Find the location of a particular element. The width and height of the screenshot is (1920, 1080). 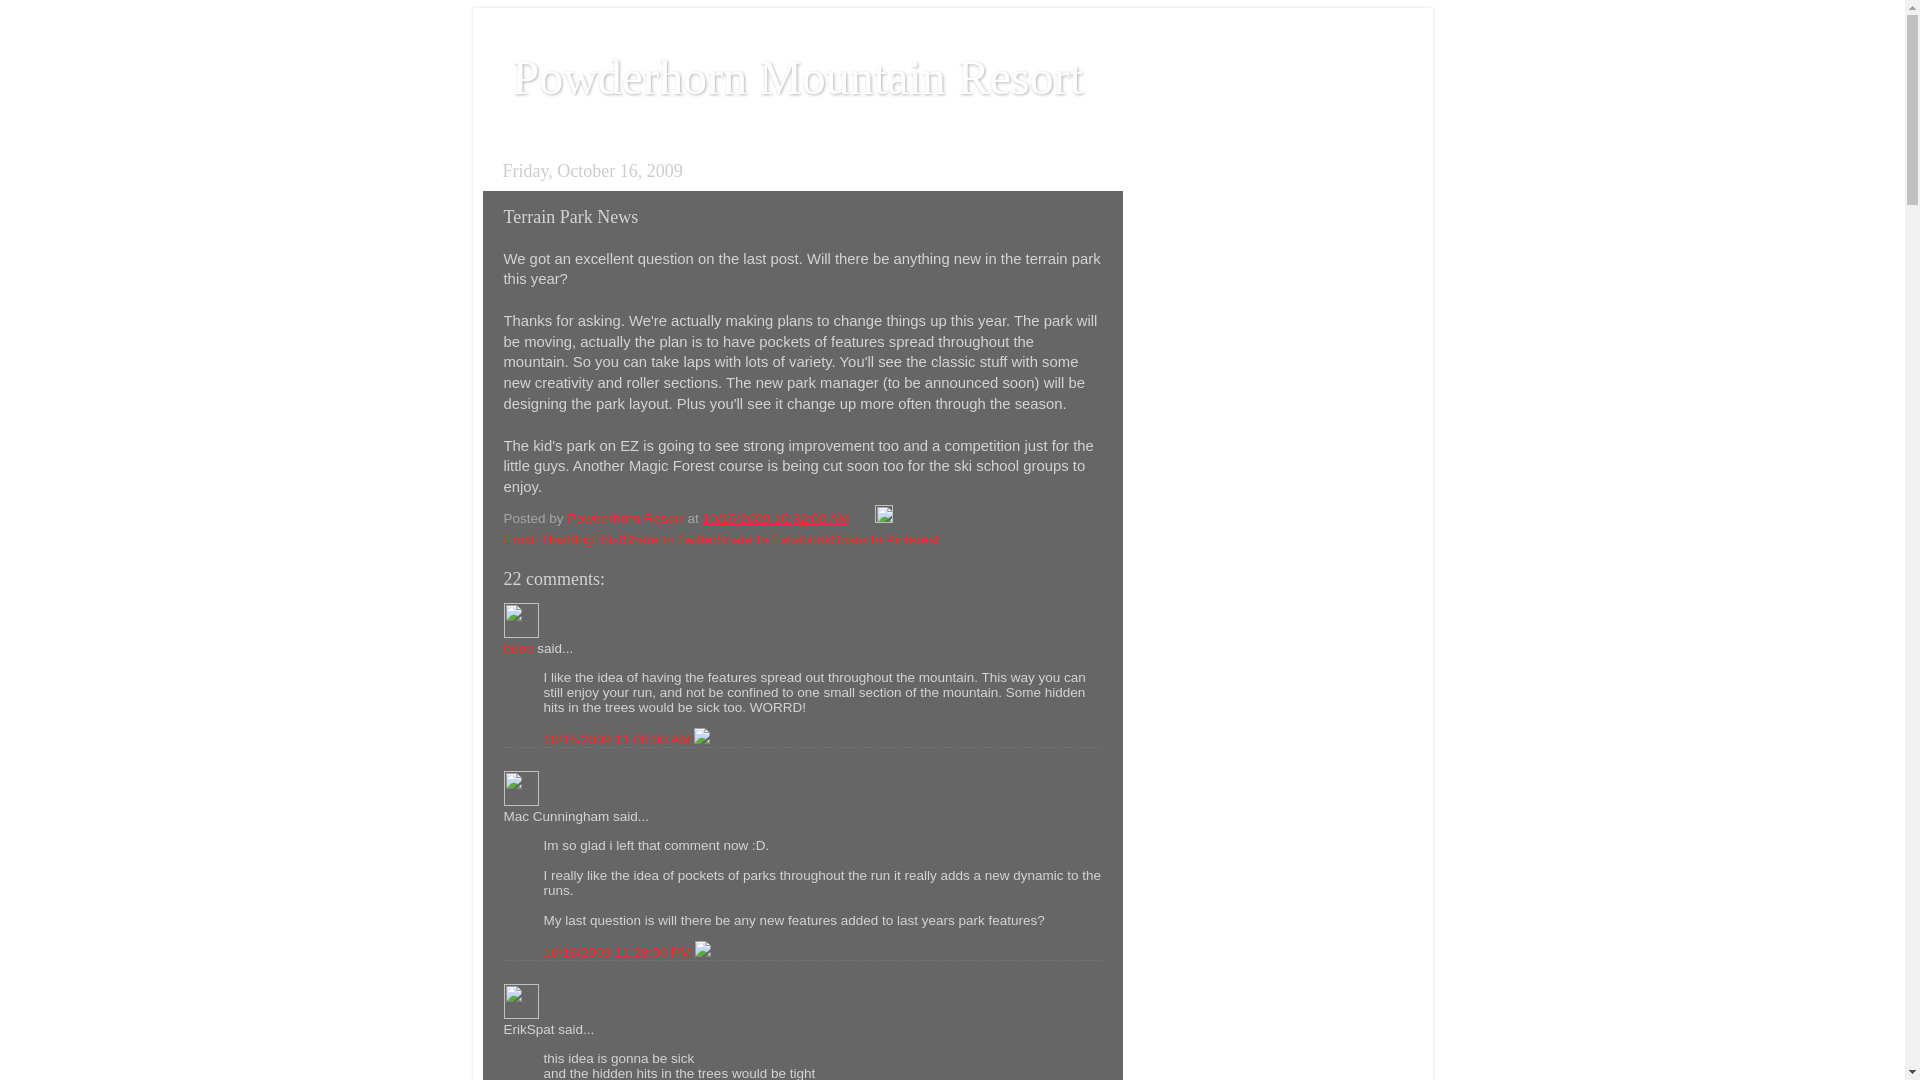

comment permalink is located at coordinates (619, 952).